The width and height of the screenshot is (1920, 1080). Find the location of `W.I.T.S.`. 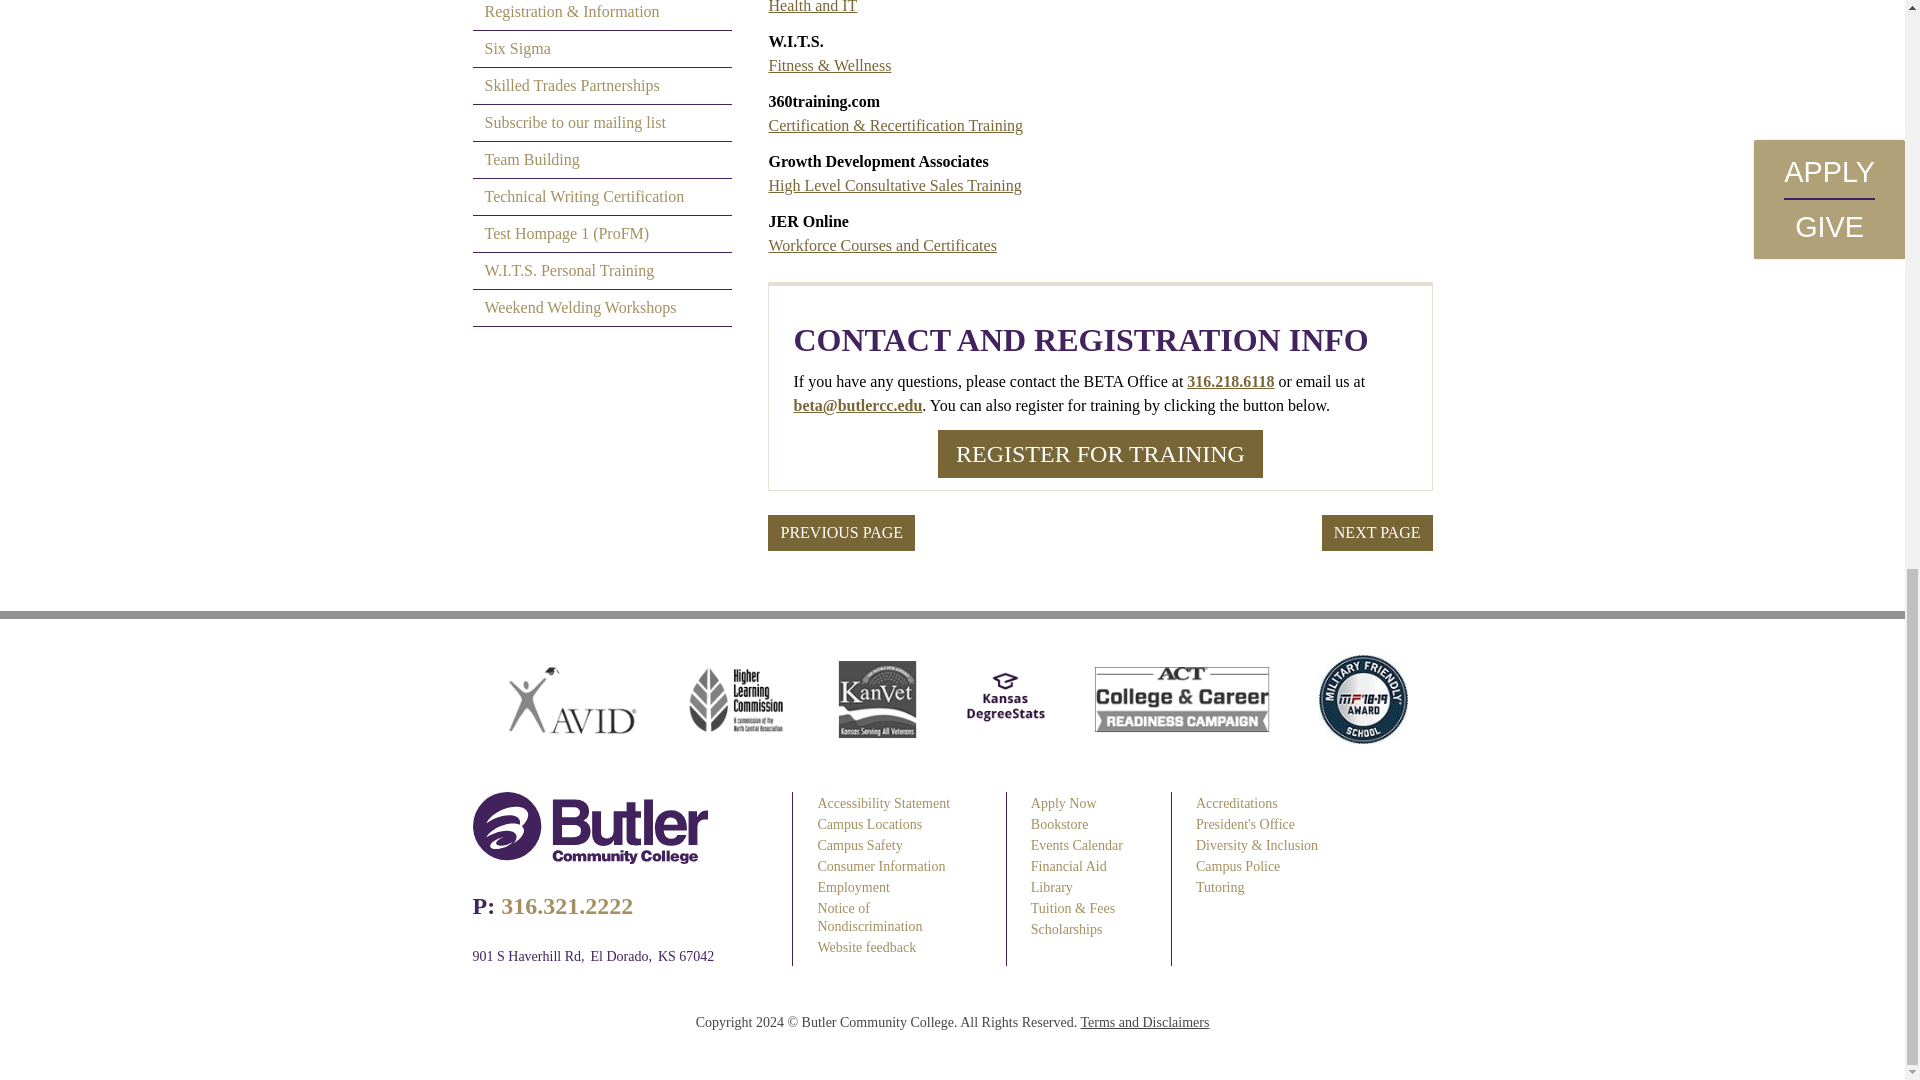

W.I.T.S. is located at coordinates (829, 66).